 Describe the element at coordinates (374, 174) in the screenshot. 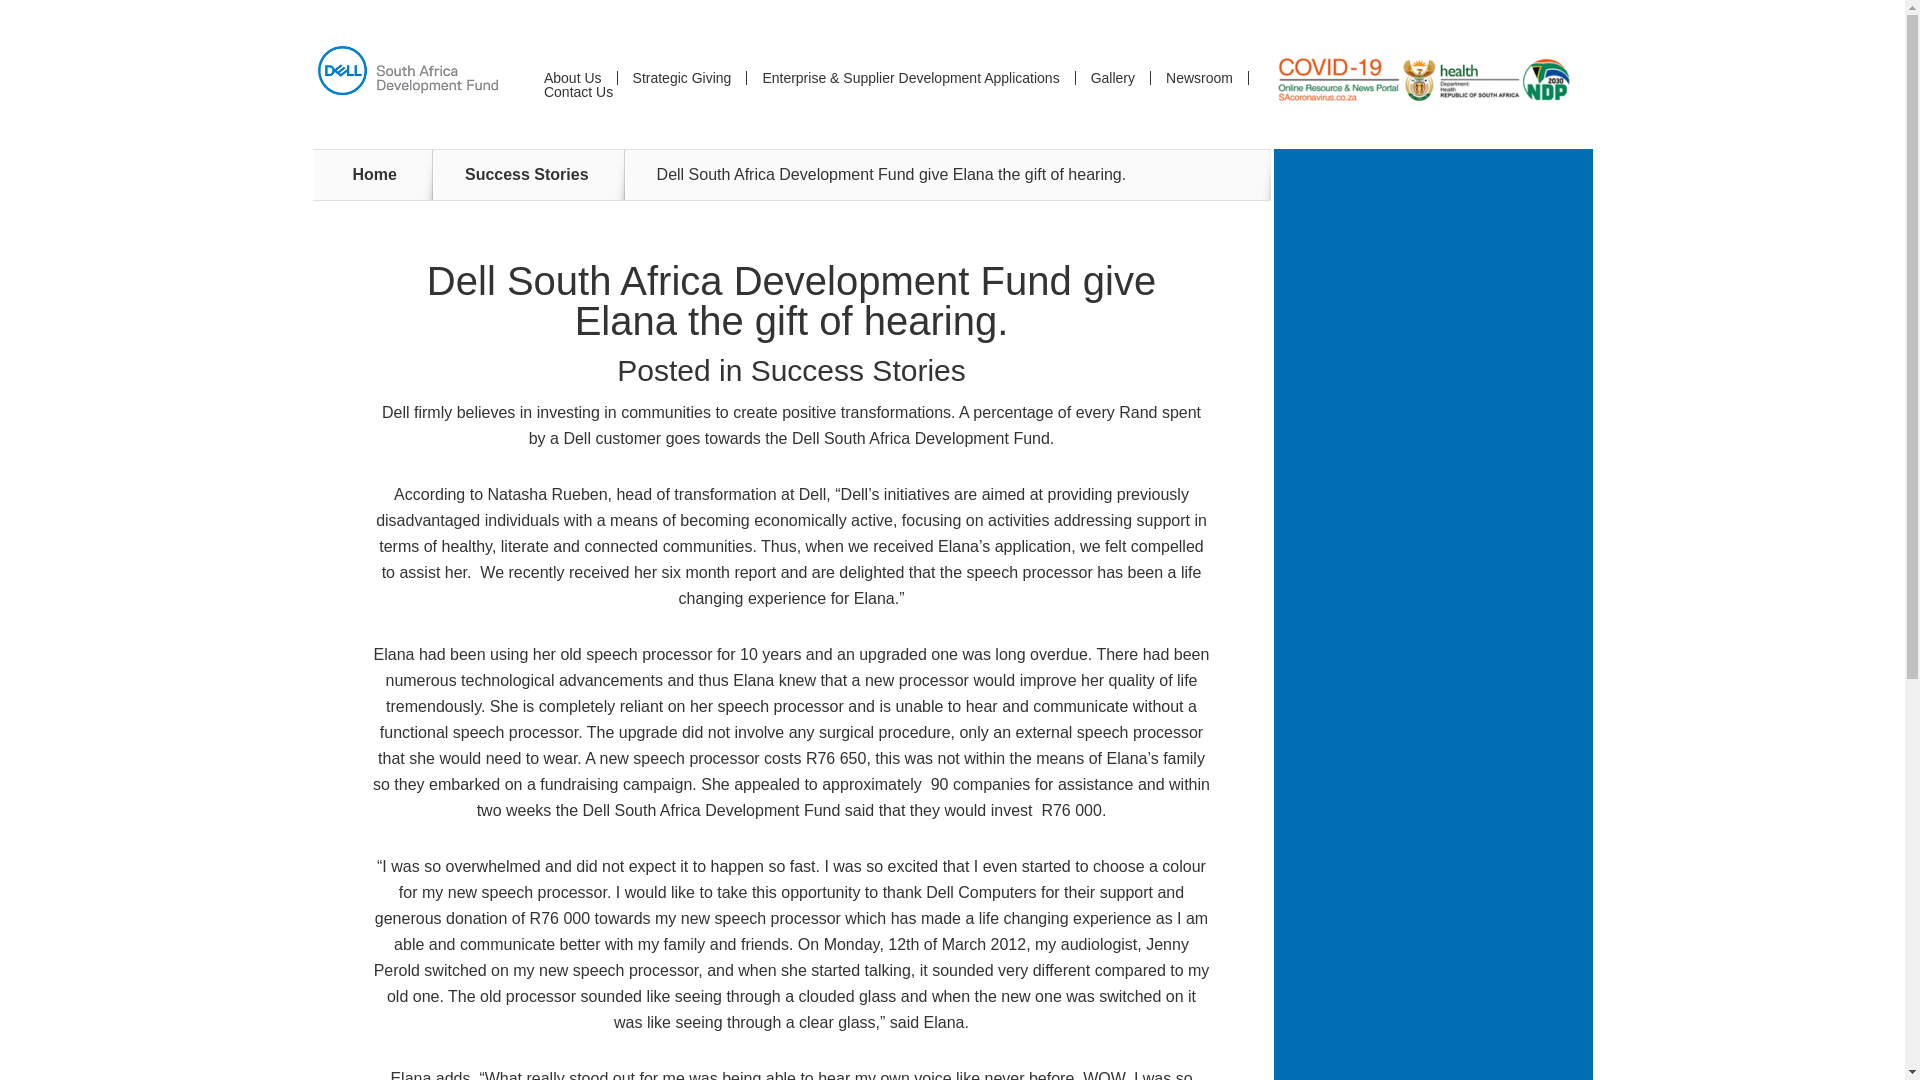

I see `Home` at that location.